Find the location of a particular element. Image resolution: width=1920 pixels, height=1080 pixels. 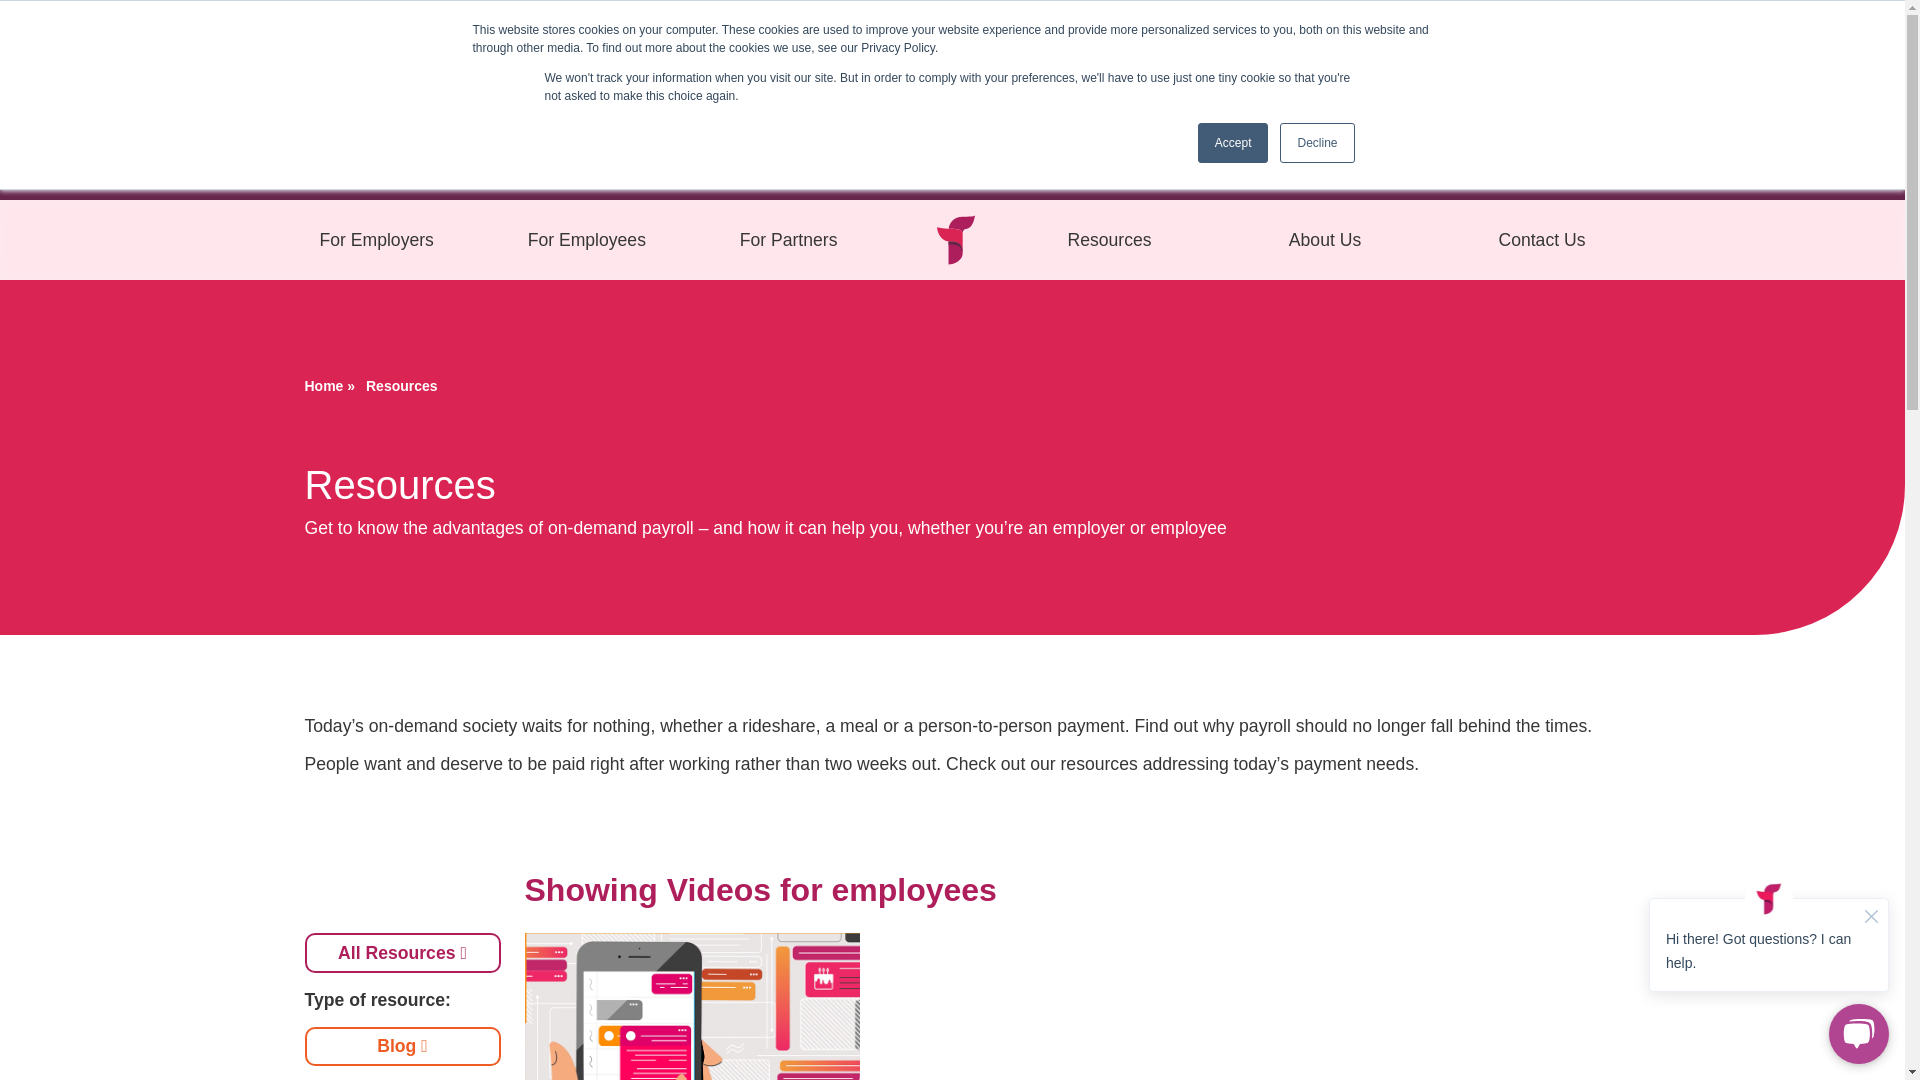

Blog is located at coordinates (401, 1046).